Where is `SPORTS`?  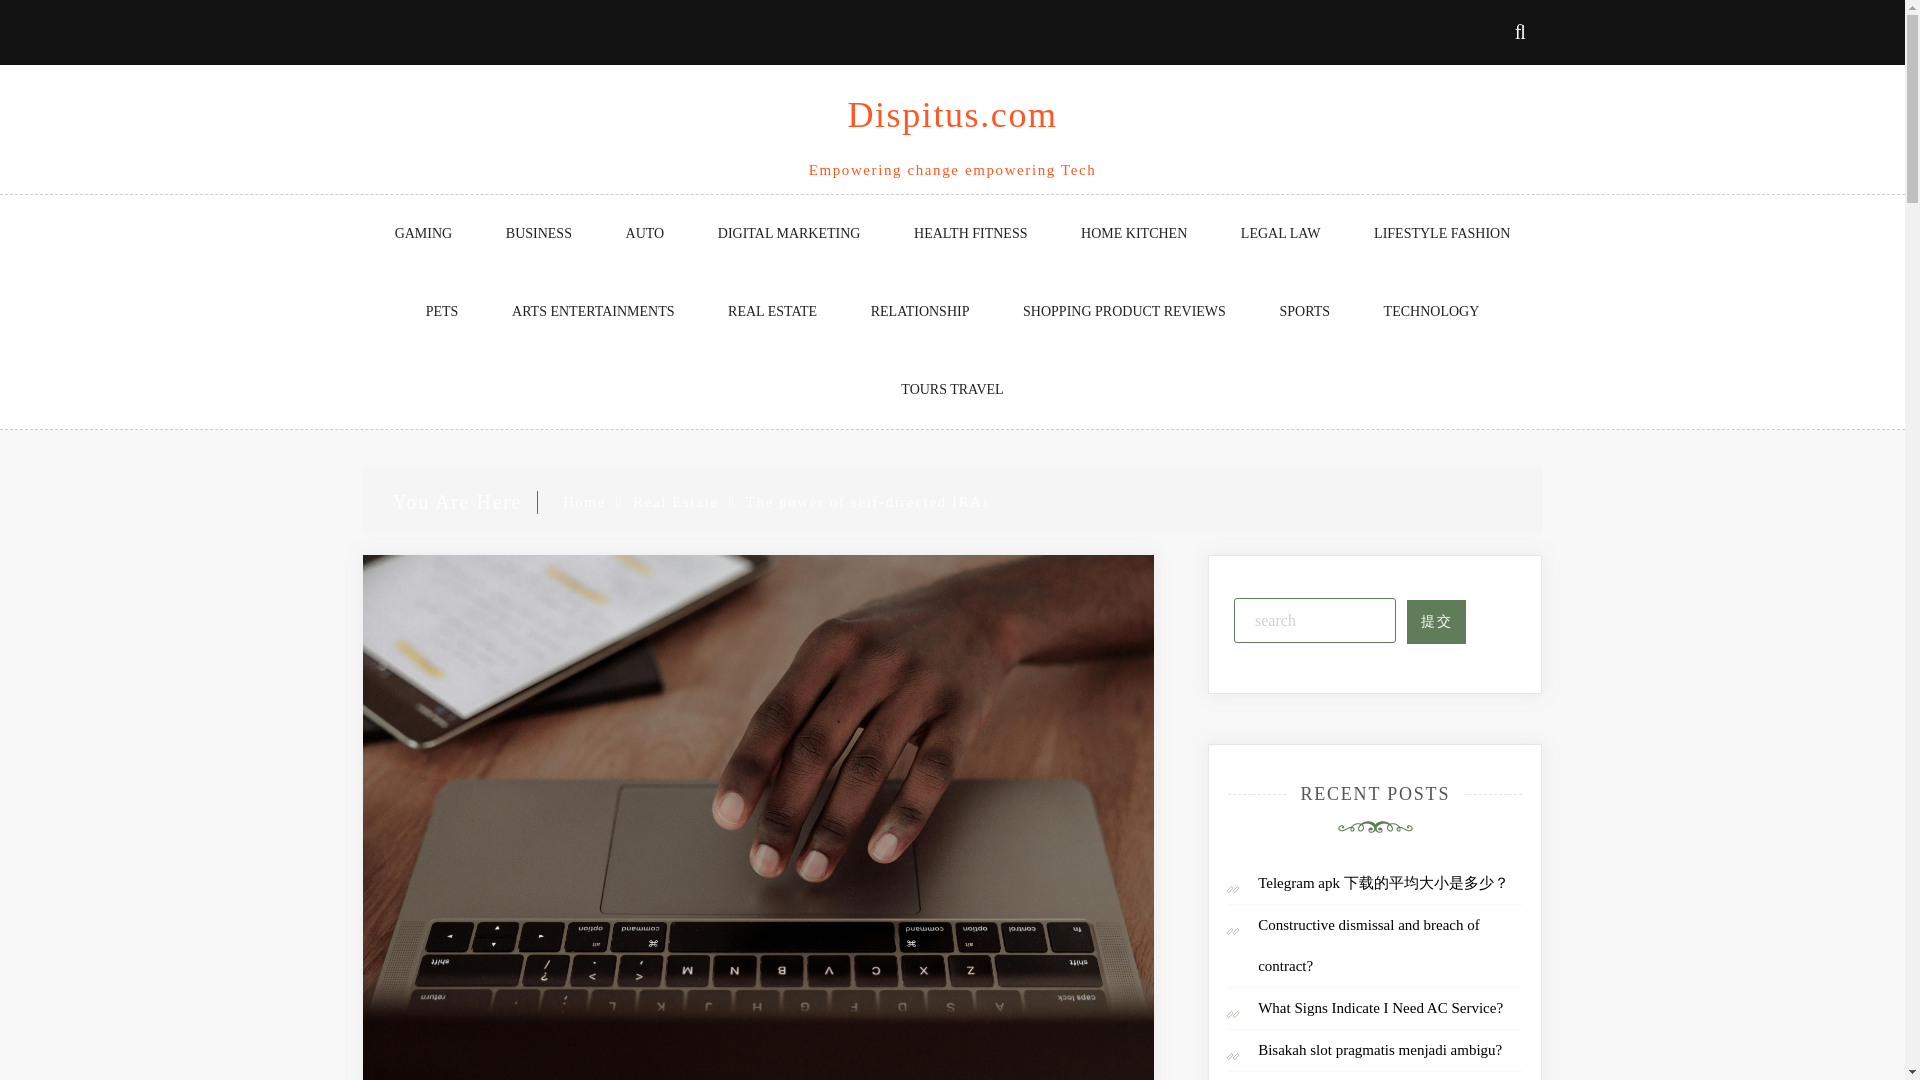 SPORTS is located at coordinates (1304, 312).